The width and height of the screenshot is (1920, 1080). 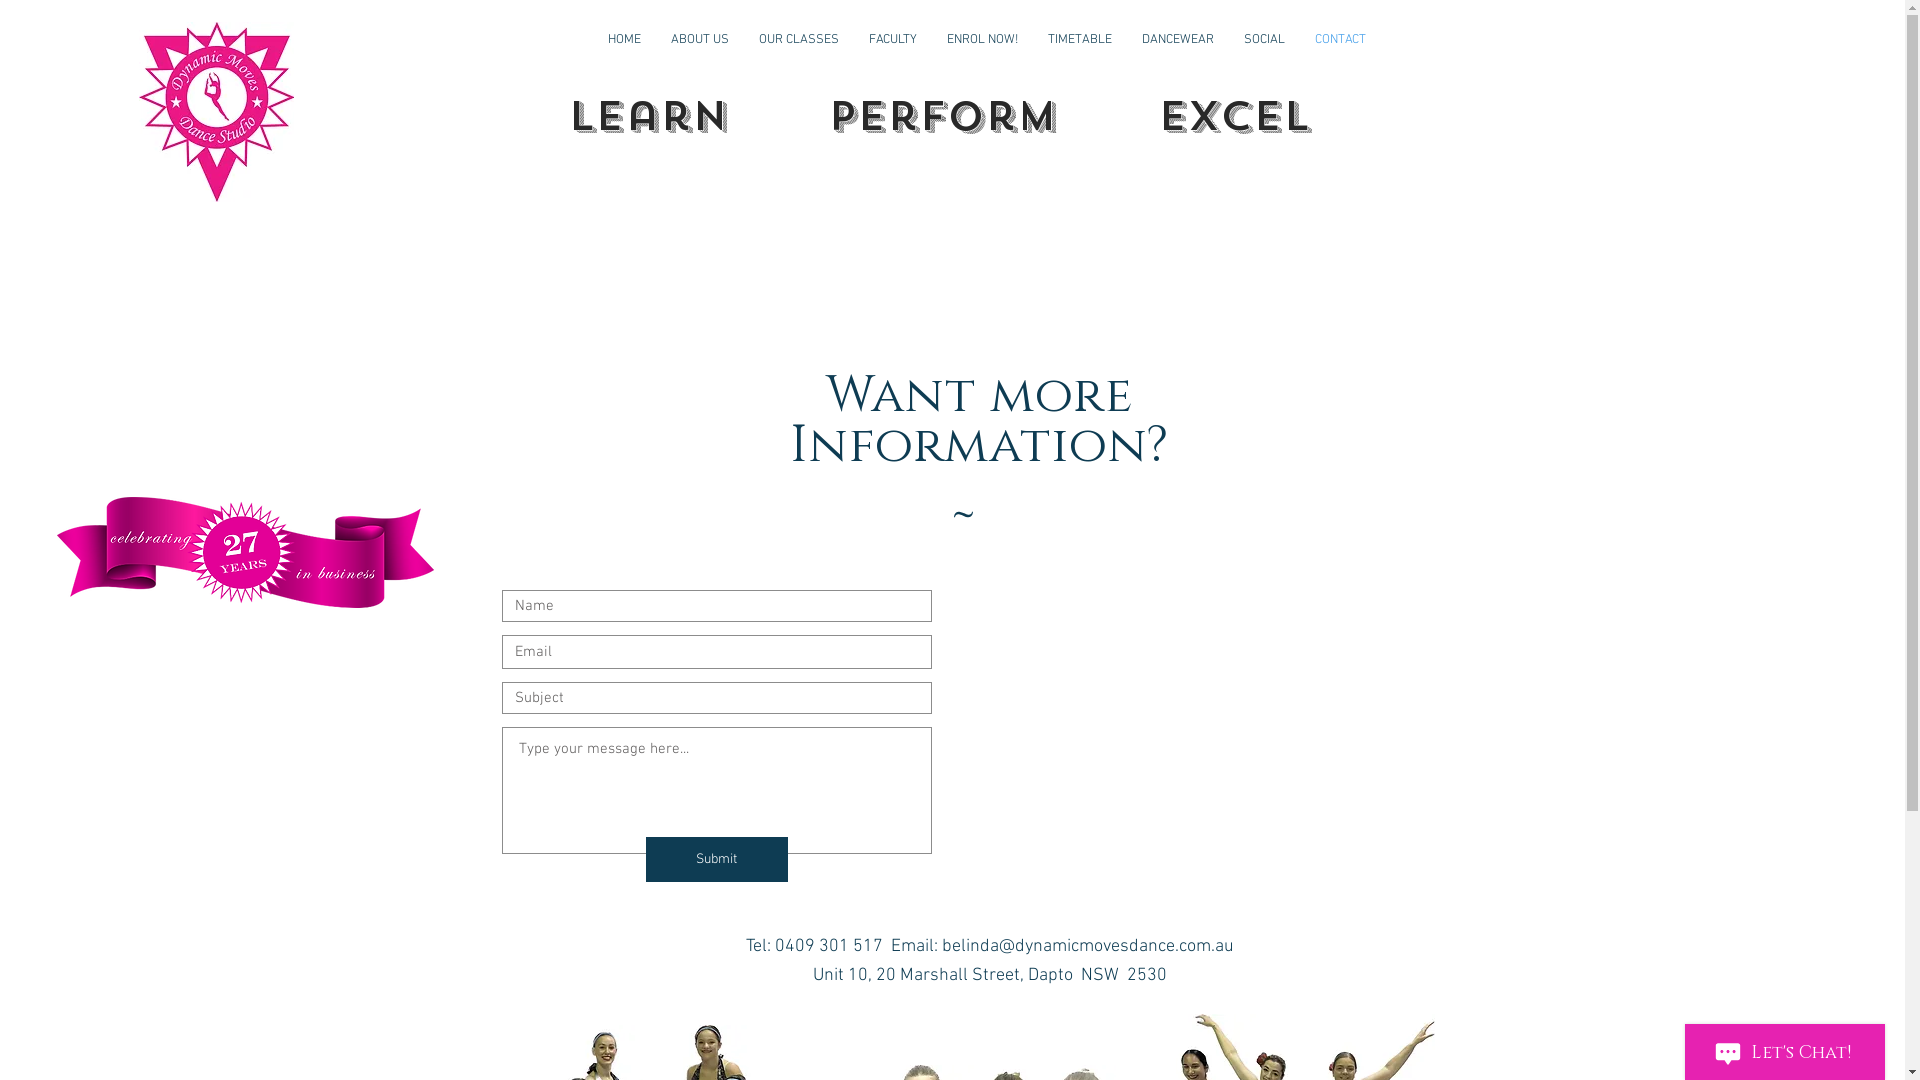 What do you see at coordinates (982, 40) in the screenshot?
I see `ENROL NOW!` at bounding box center [982, 40].